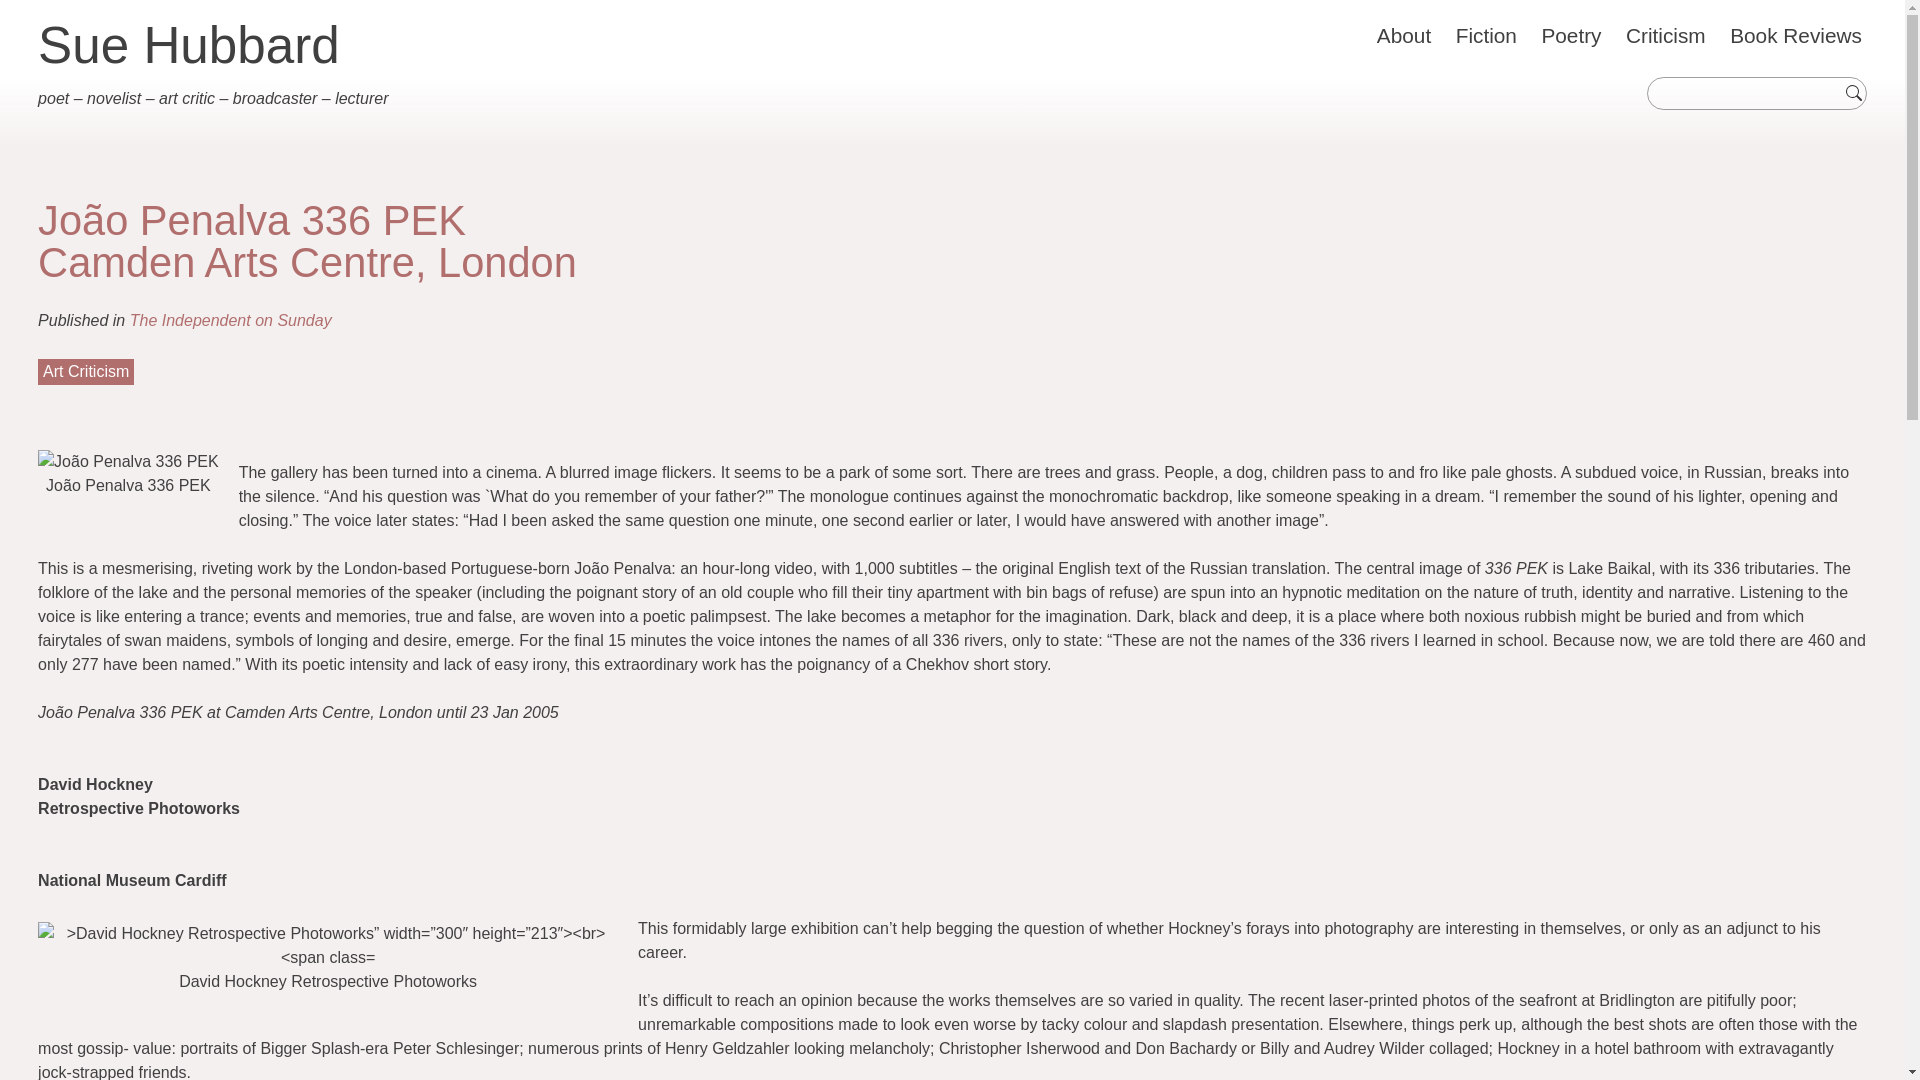 The height and width of the screenshot is (1080, 1920). Describe the element at coordinates (1750, 94) in the screenshot. I see `Search for:` at that location.